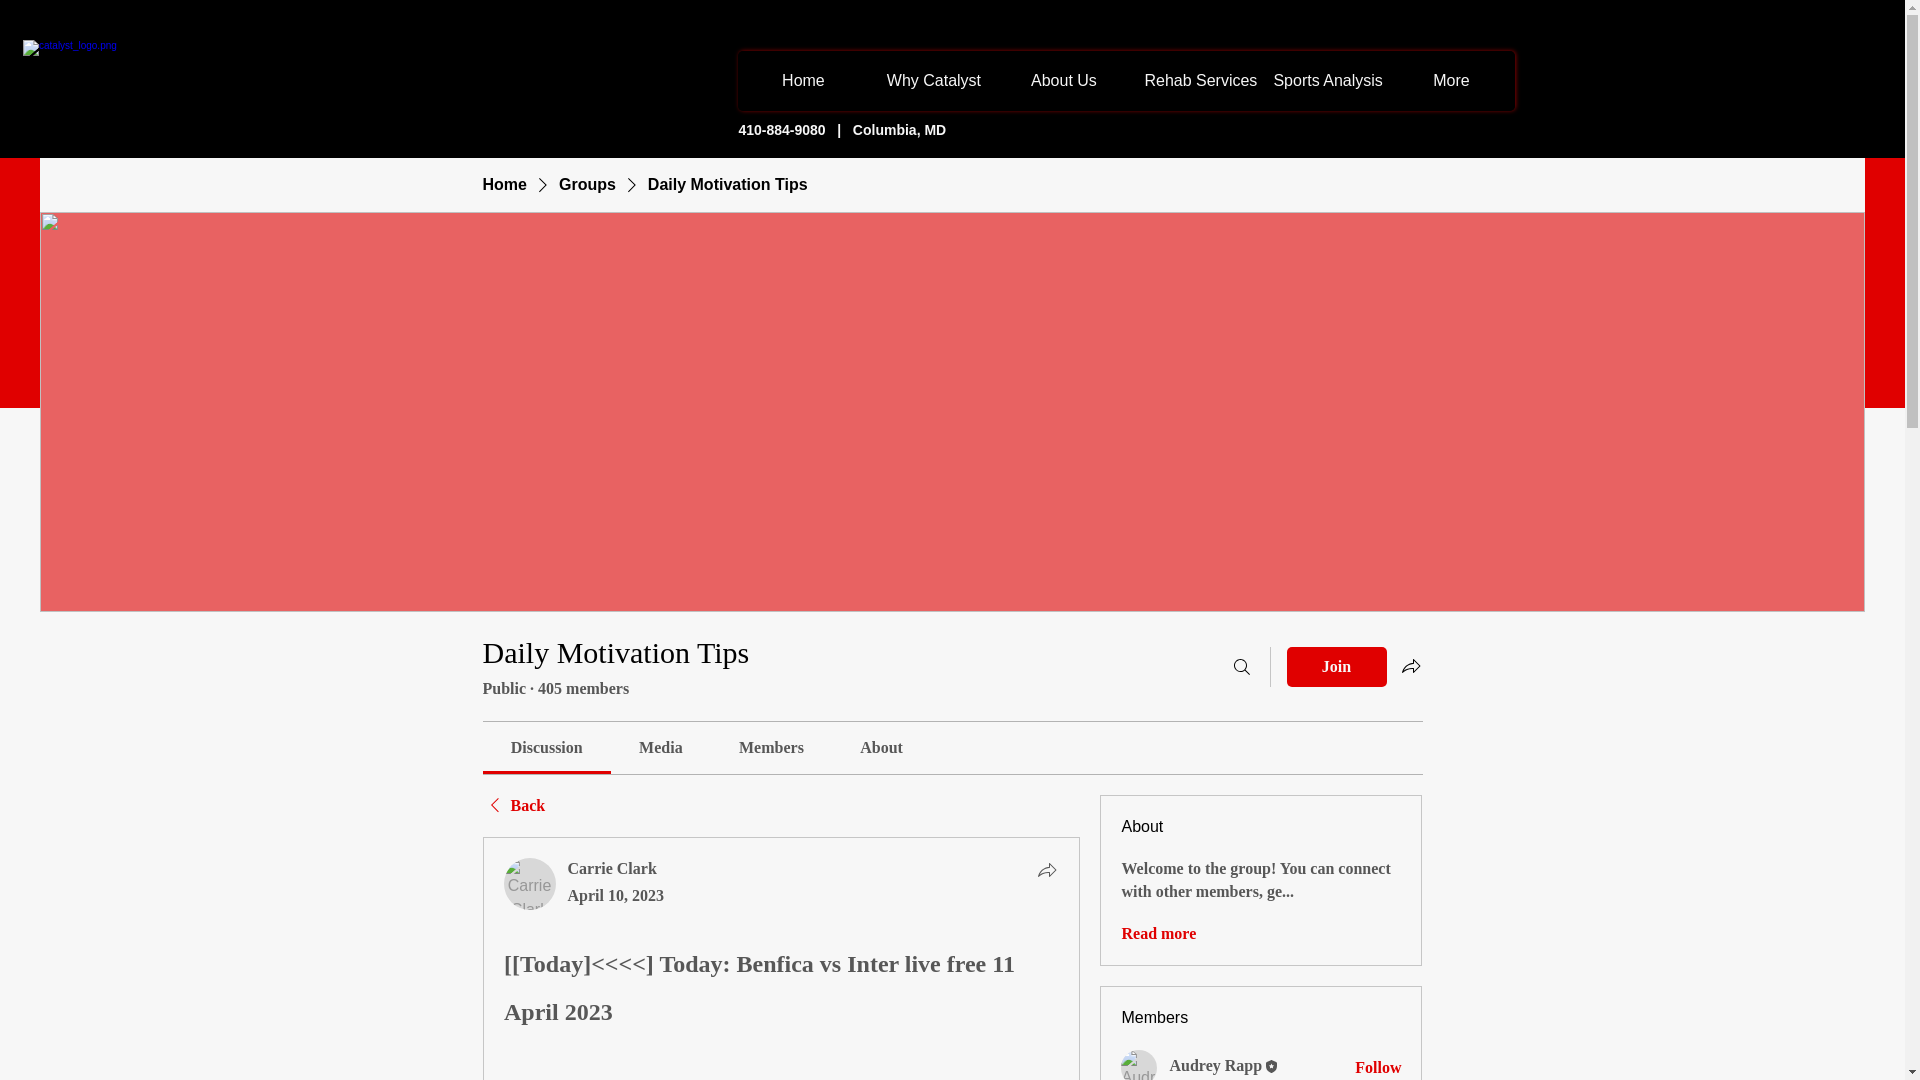 The height and width of the screenshot is (1080, 1920). I want to click on Join, so click(1336, 666).